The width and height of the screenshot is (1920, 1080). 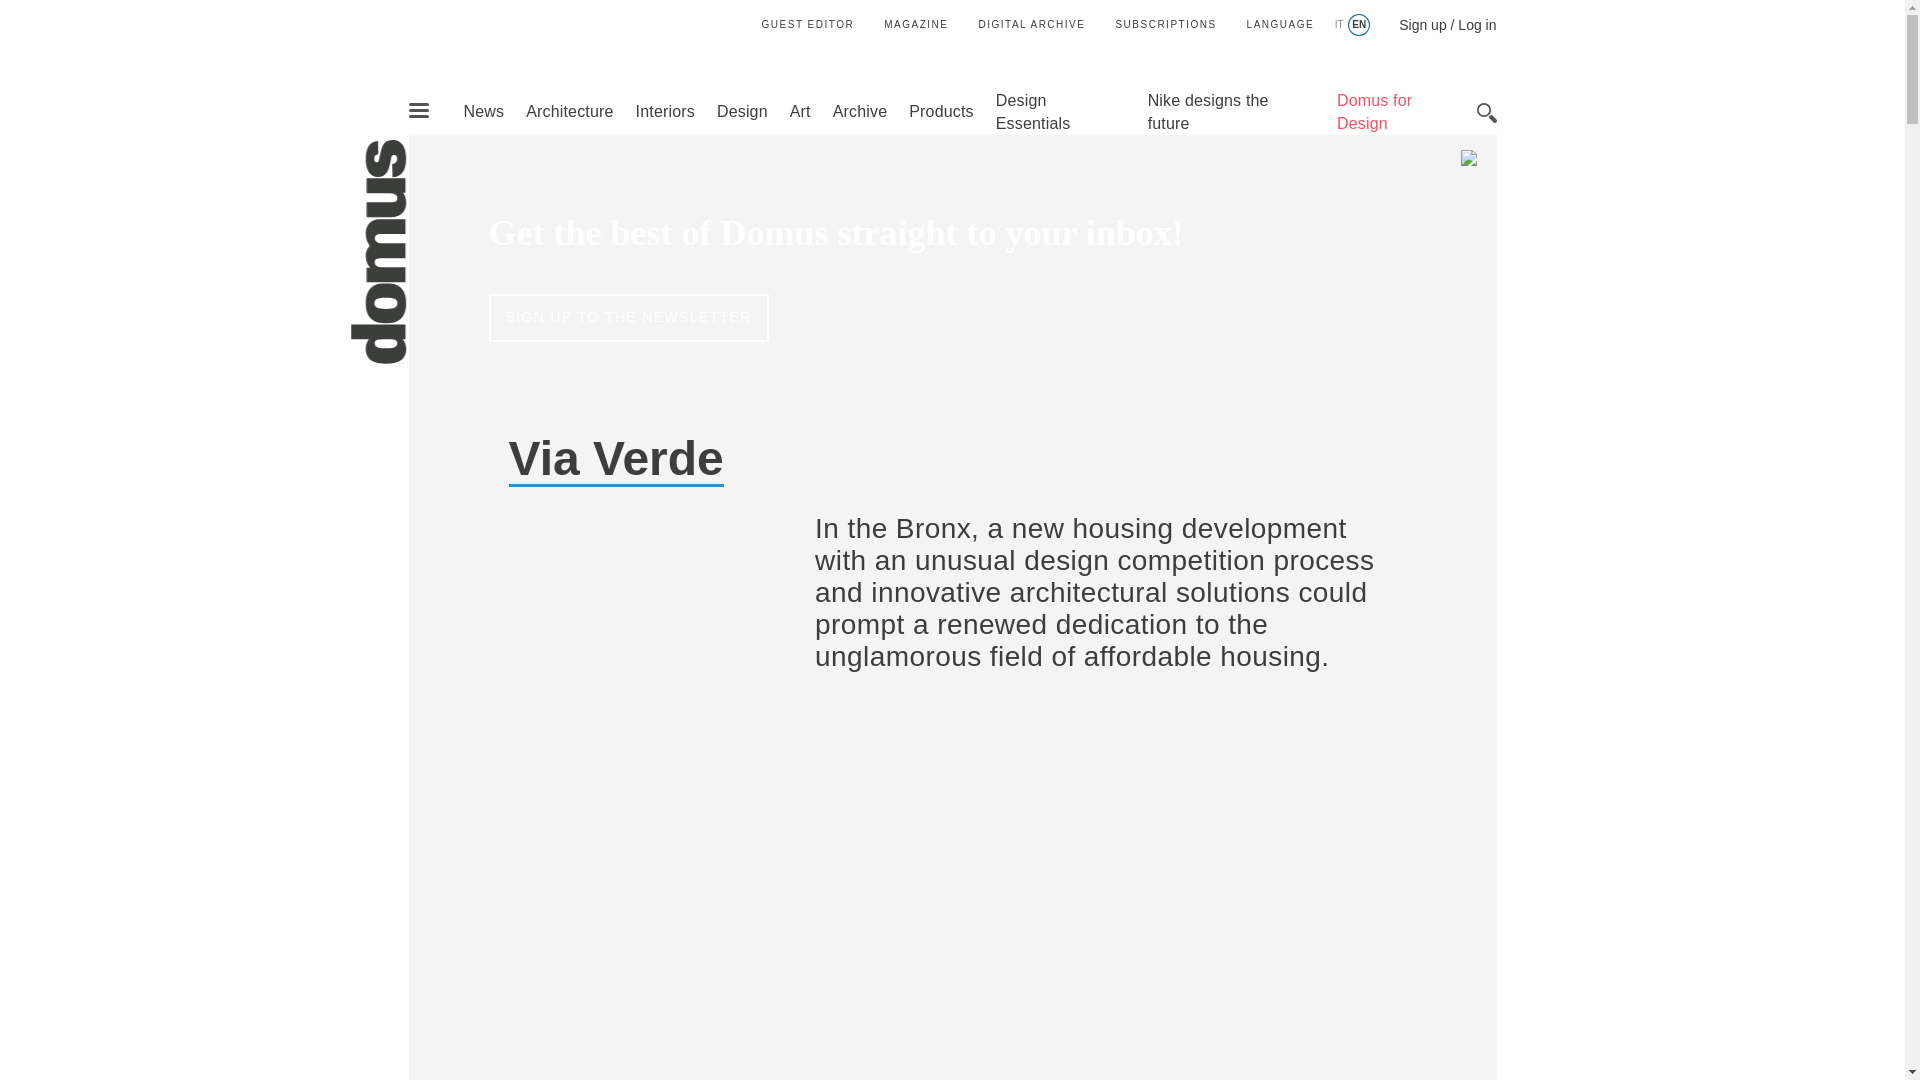 What do you see at coordinates (1165, 24) in the screenshot?
I see `SUBSCRIPTIONS` at bounding box center [1165, 24].